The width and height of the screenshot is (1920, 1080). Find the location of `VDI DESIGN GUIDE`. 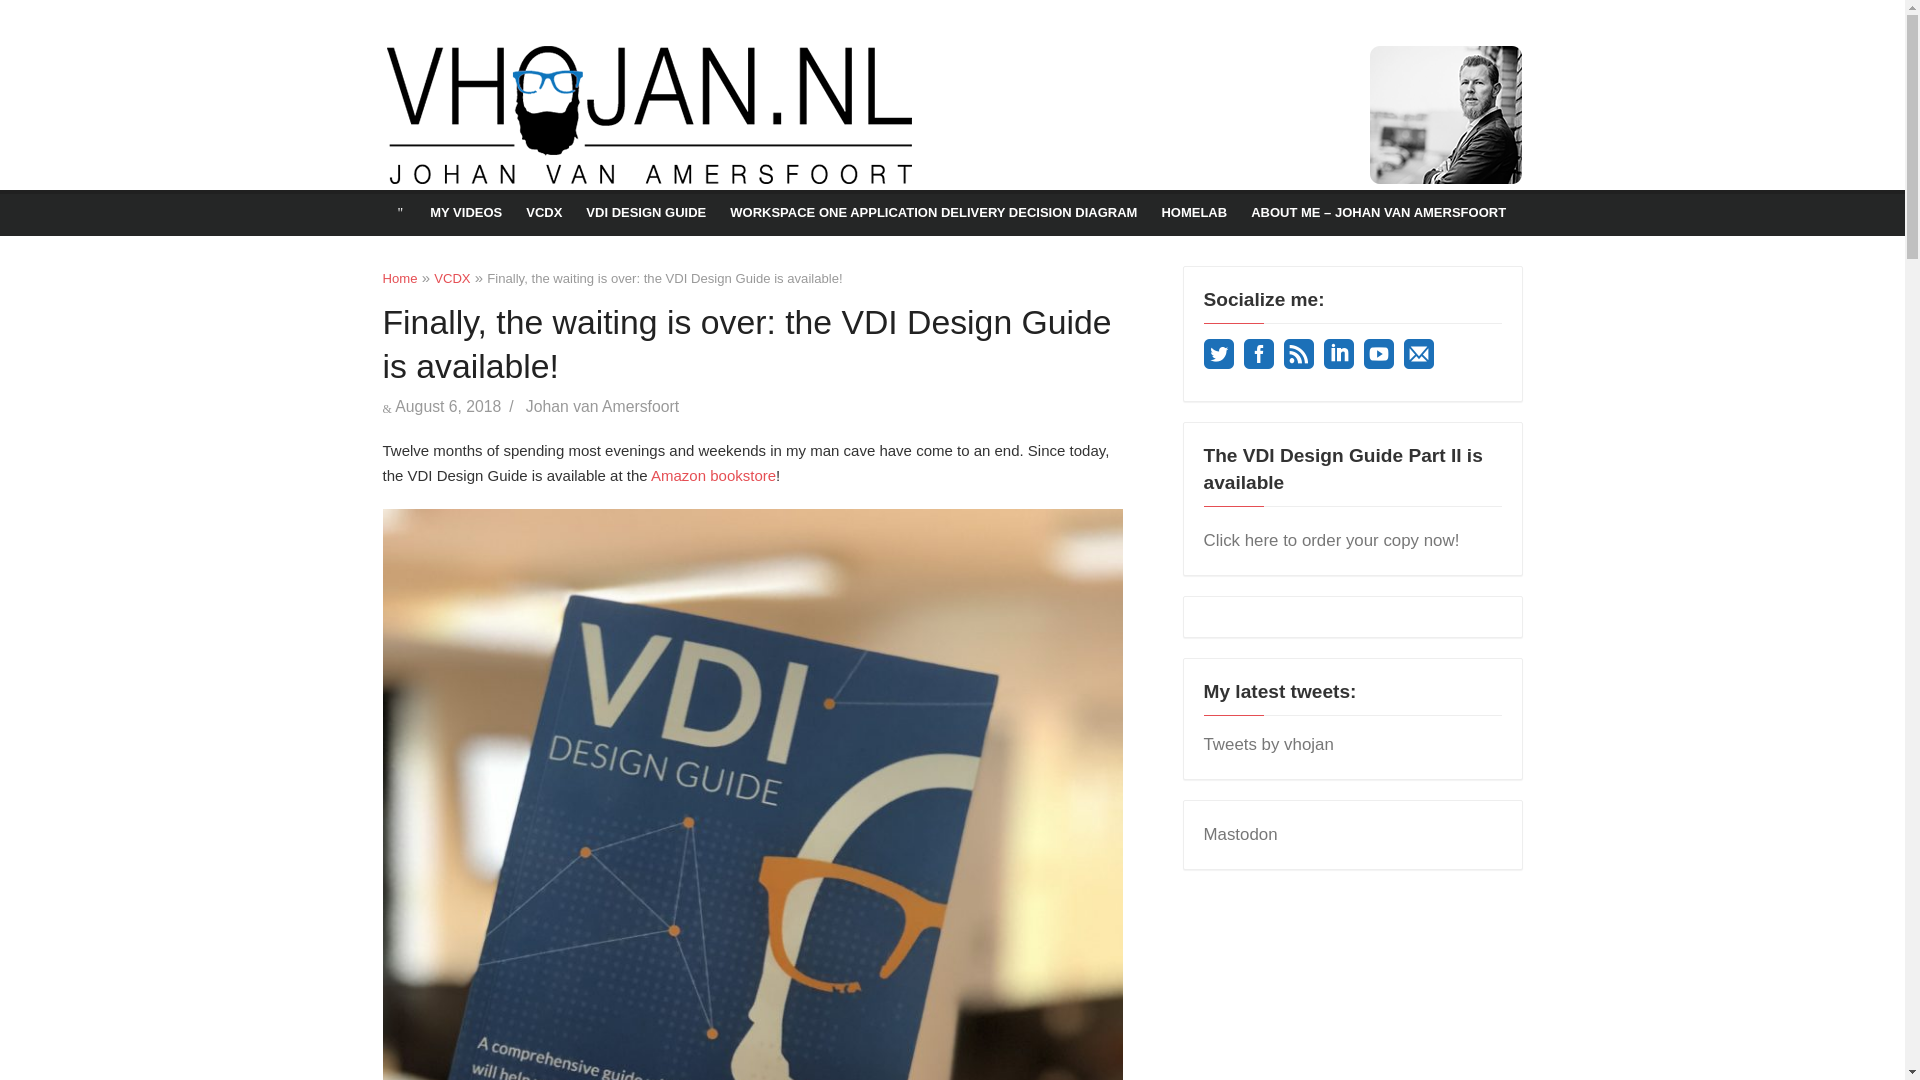

VDI DESIGN GUIDE is located at coordinates (646, 213).